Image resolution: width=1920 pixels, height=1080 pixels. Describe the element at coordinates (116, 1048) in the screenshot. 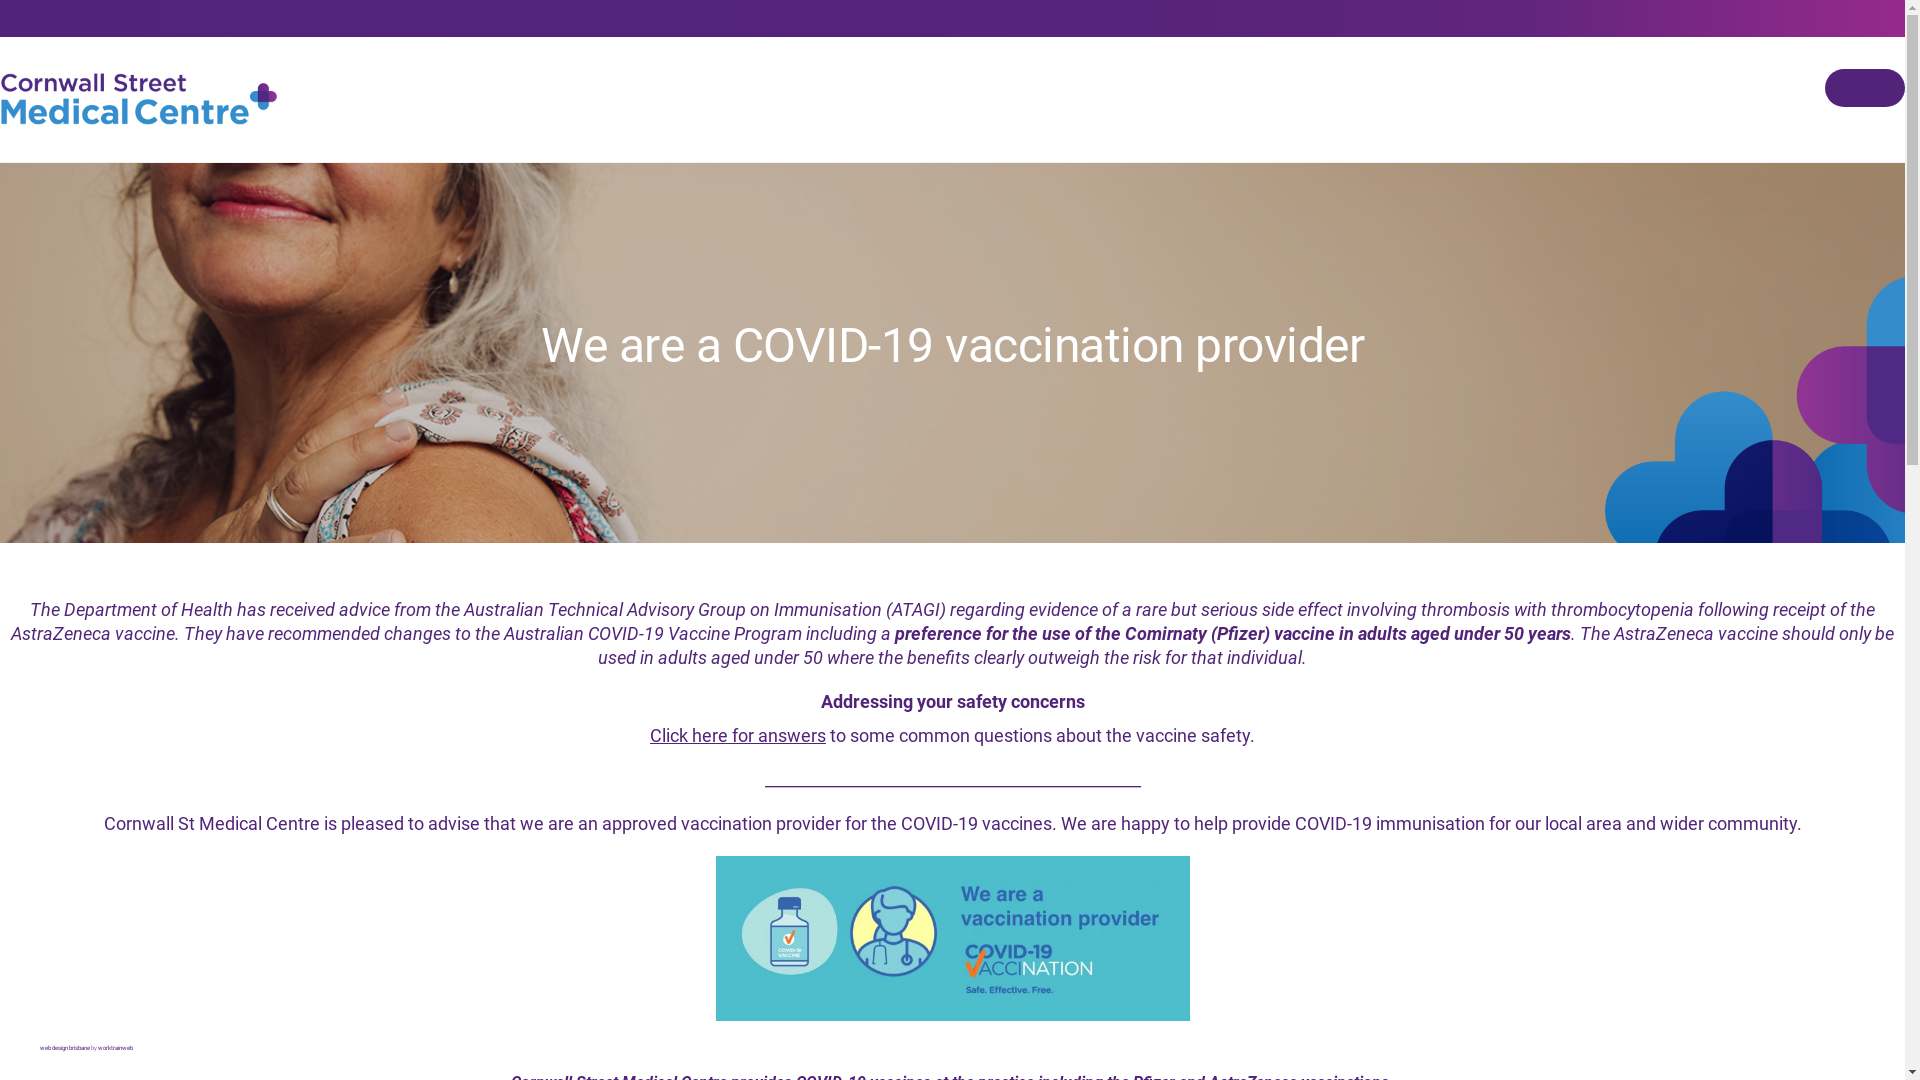

I see `worktrainweb` at that location.